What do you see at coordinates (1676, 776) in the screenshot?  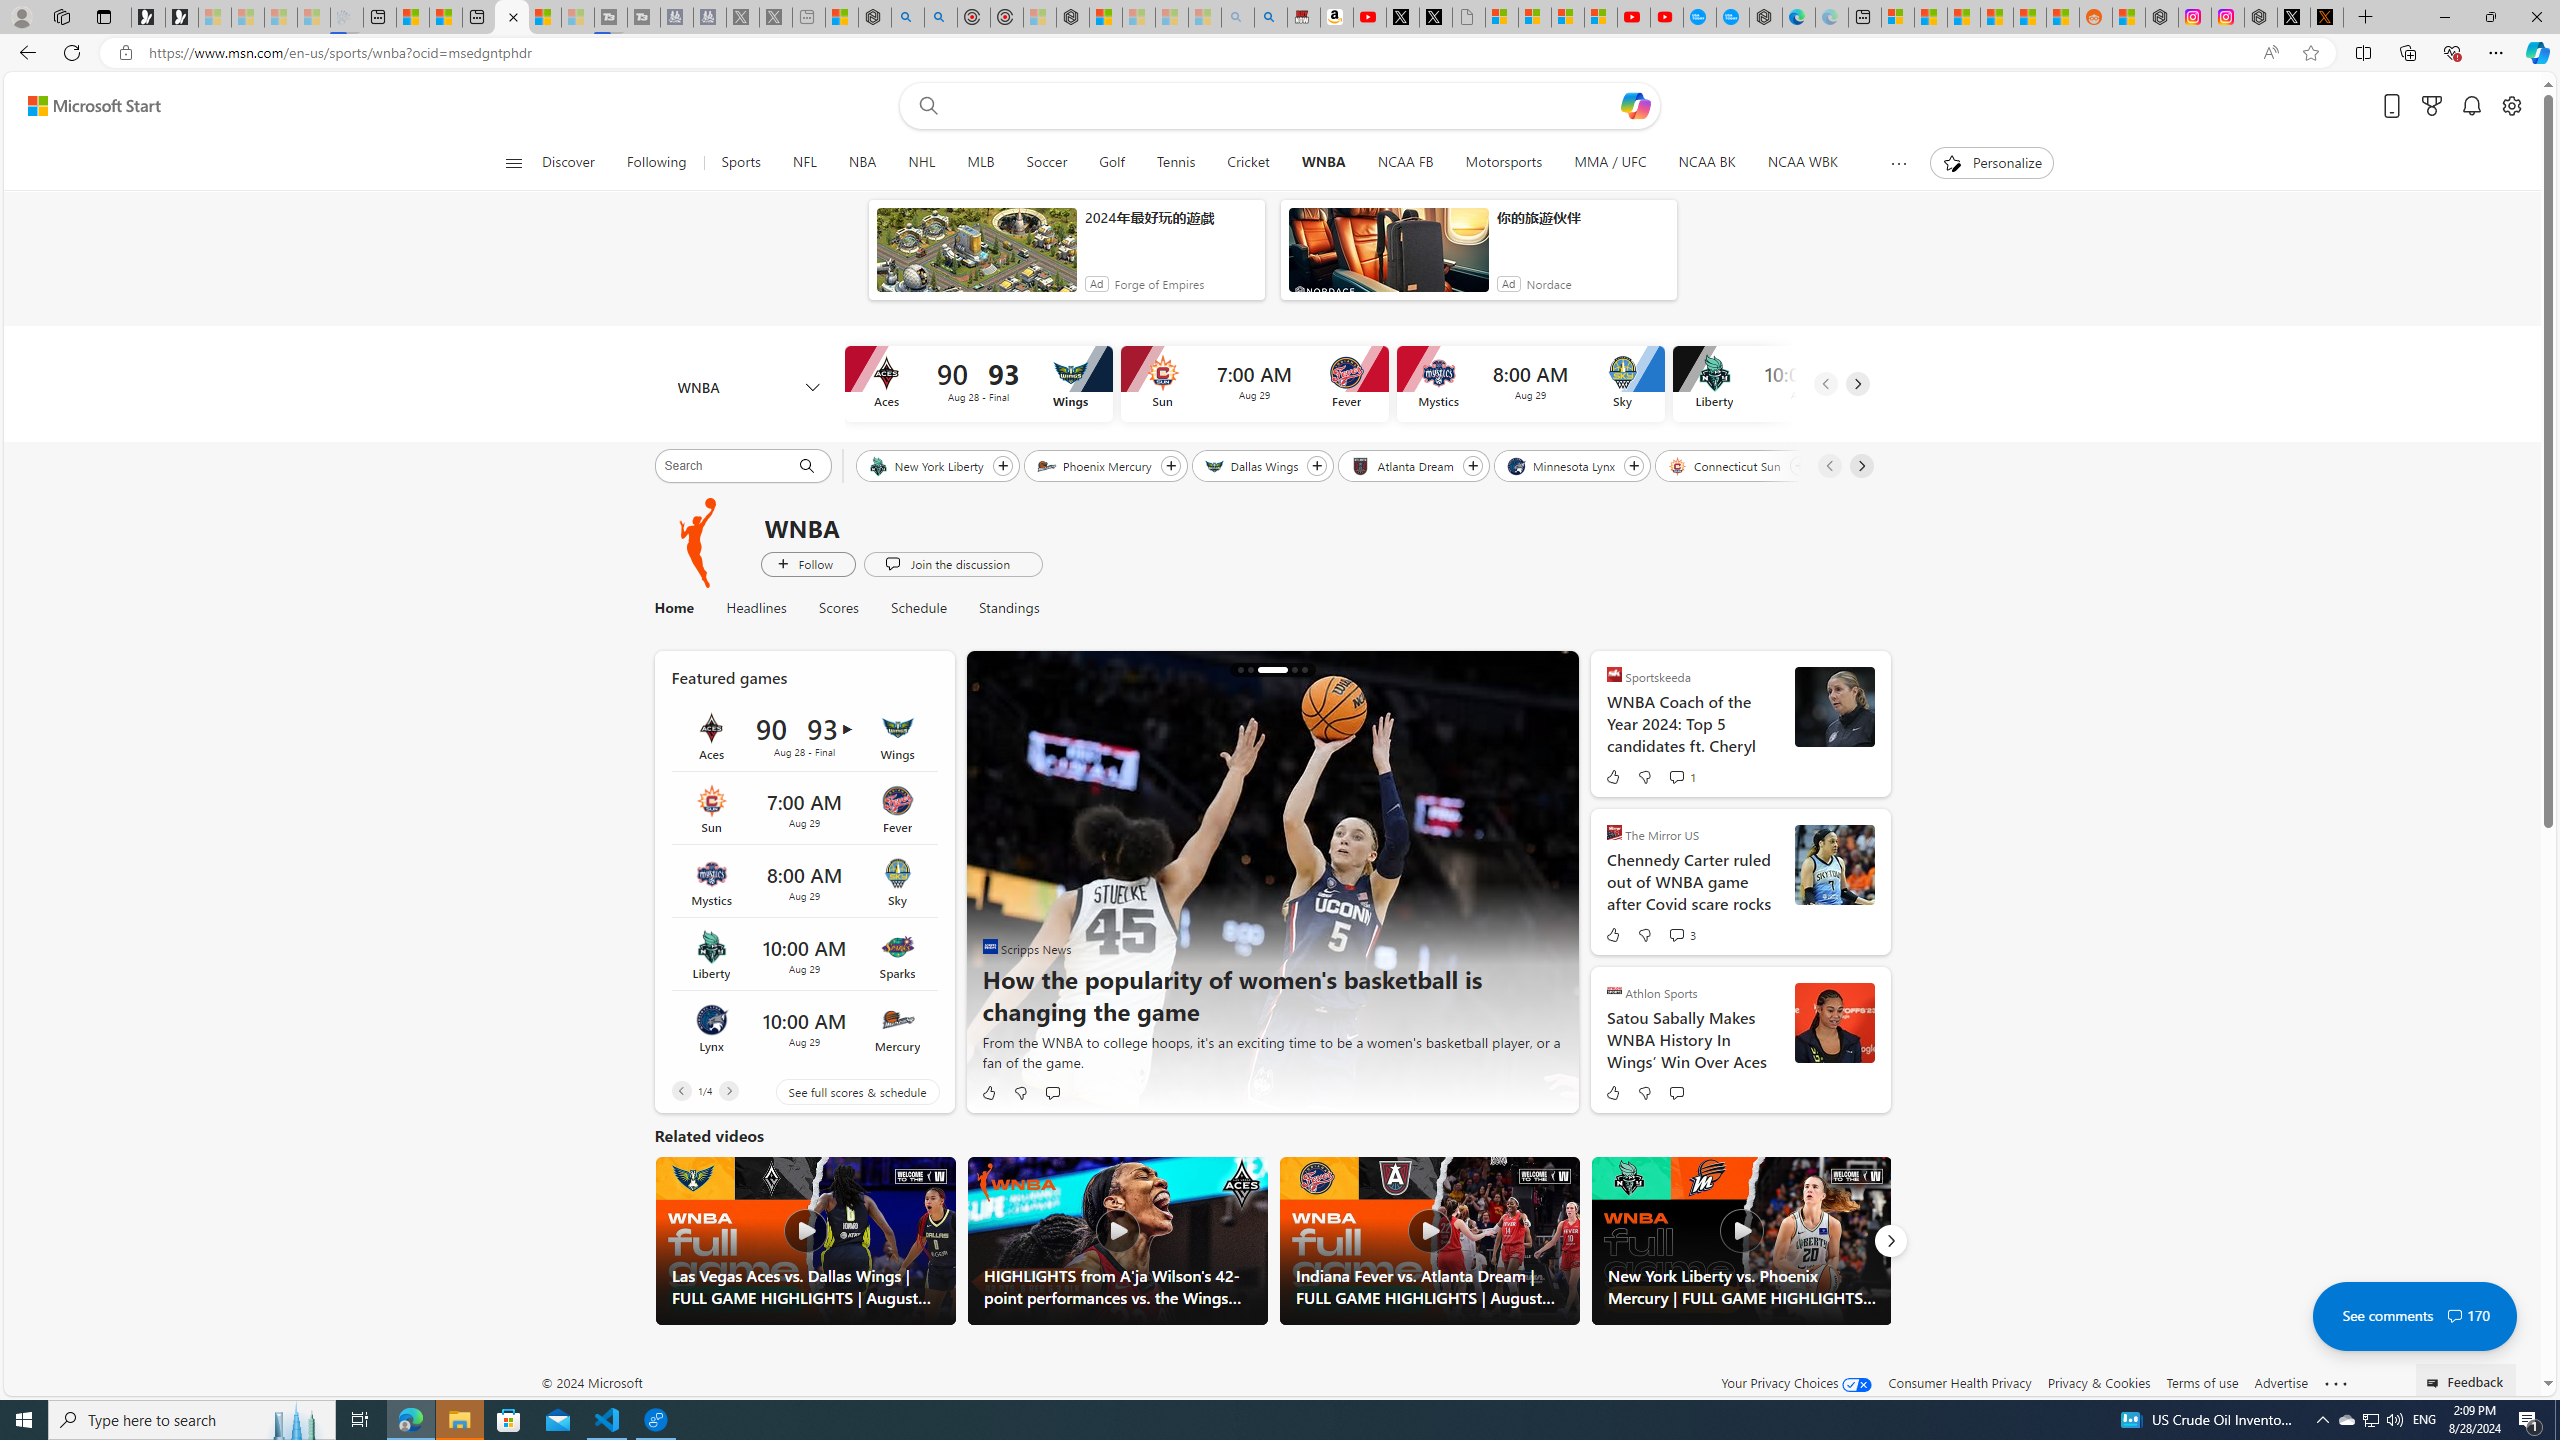 I see `View comments 1 Comment` at bounding box center [1676, 776].